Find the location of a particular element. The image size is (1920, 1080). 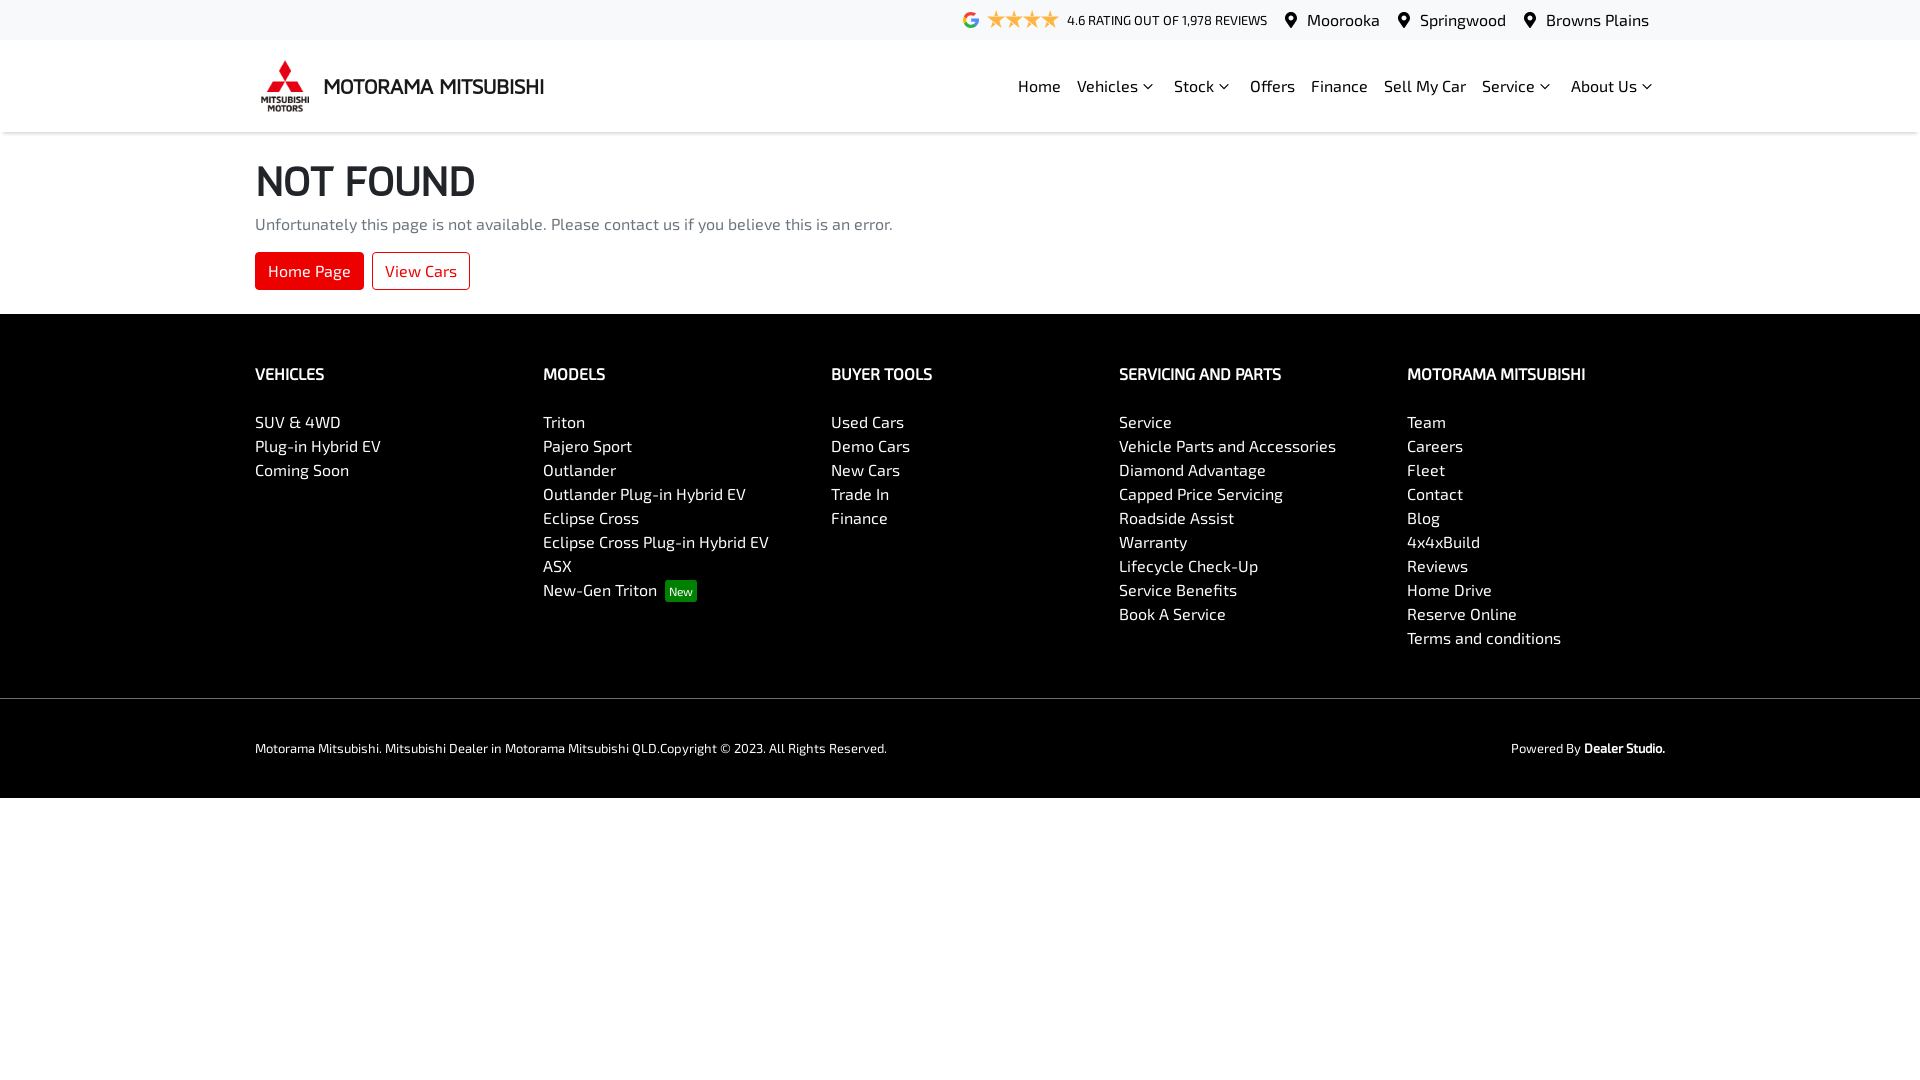

Terms and conditions is located at coordinates (1484, 638).